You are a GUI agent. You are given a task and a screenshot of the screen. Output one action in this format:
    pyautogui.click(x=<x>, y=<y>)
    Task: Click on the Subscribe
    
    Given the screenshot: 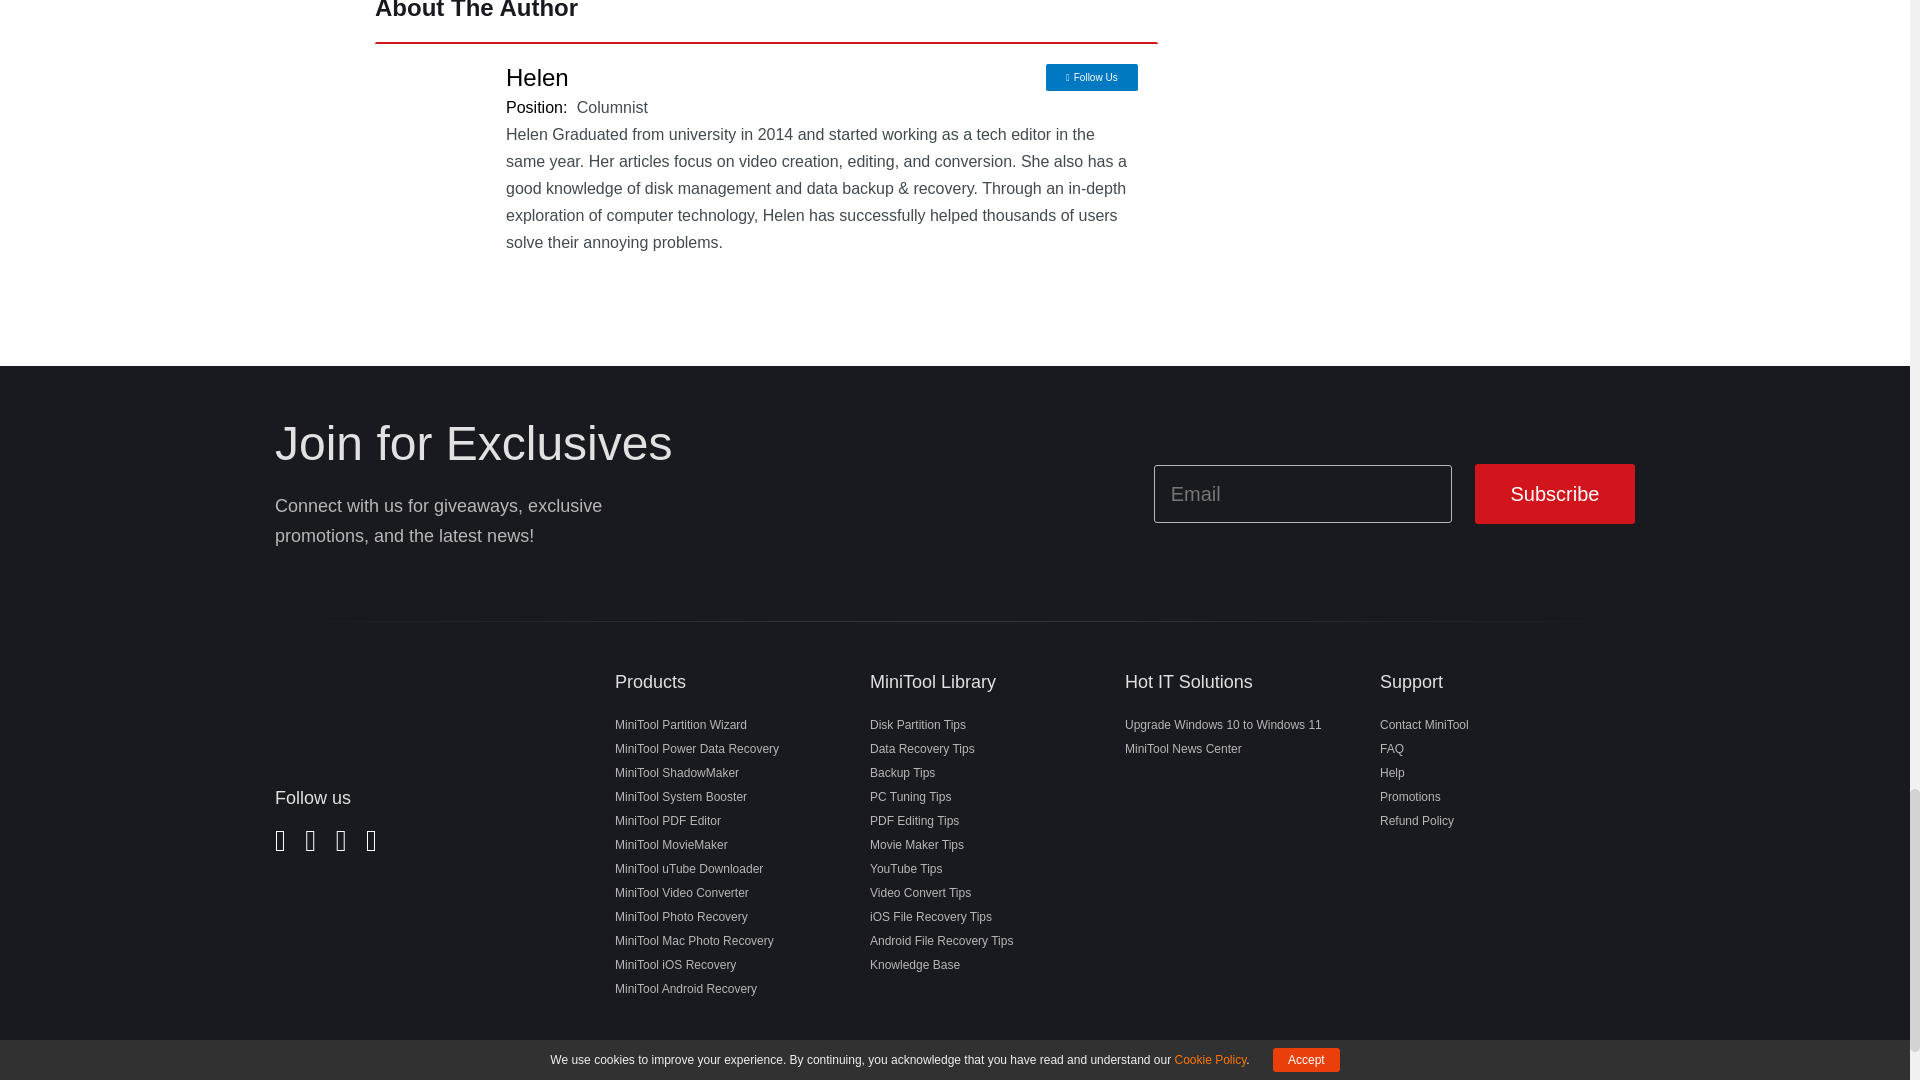 What is the action you would take?
    pyautogui.click(x=1554, y=494)
    